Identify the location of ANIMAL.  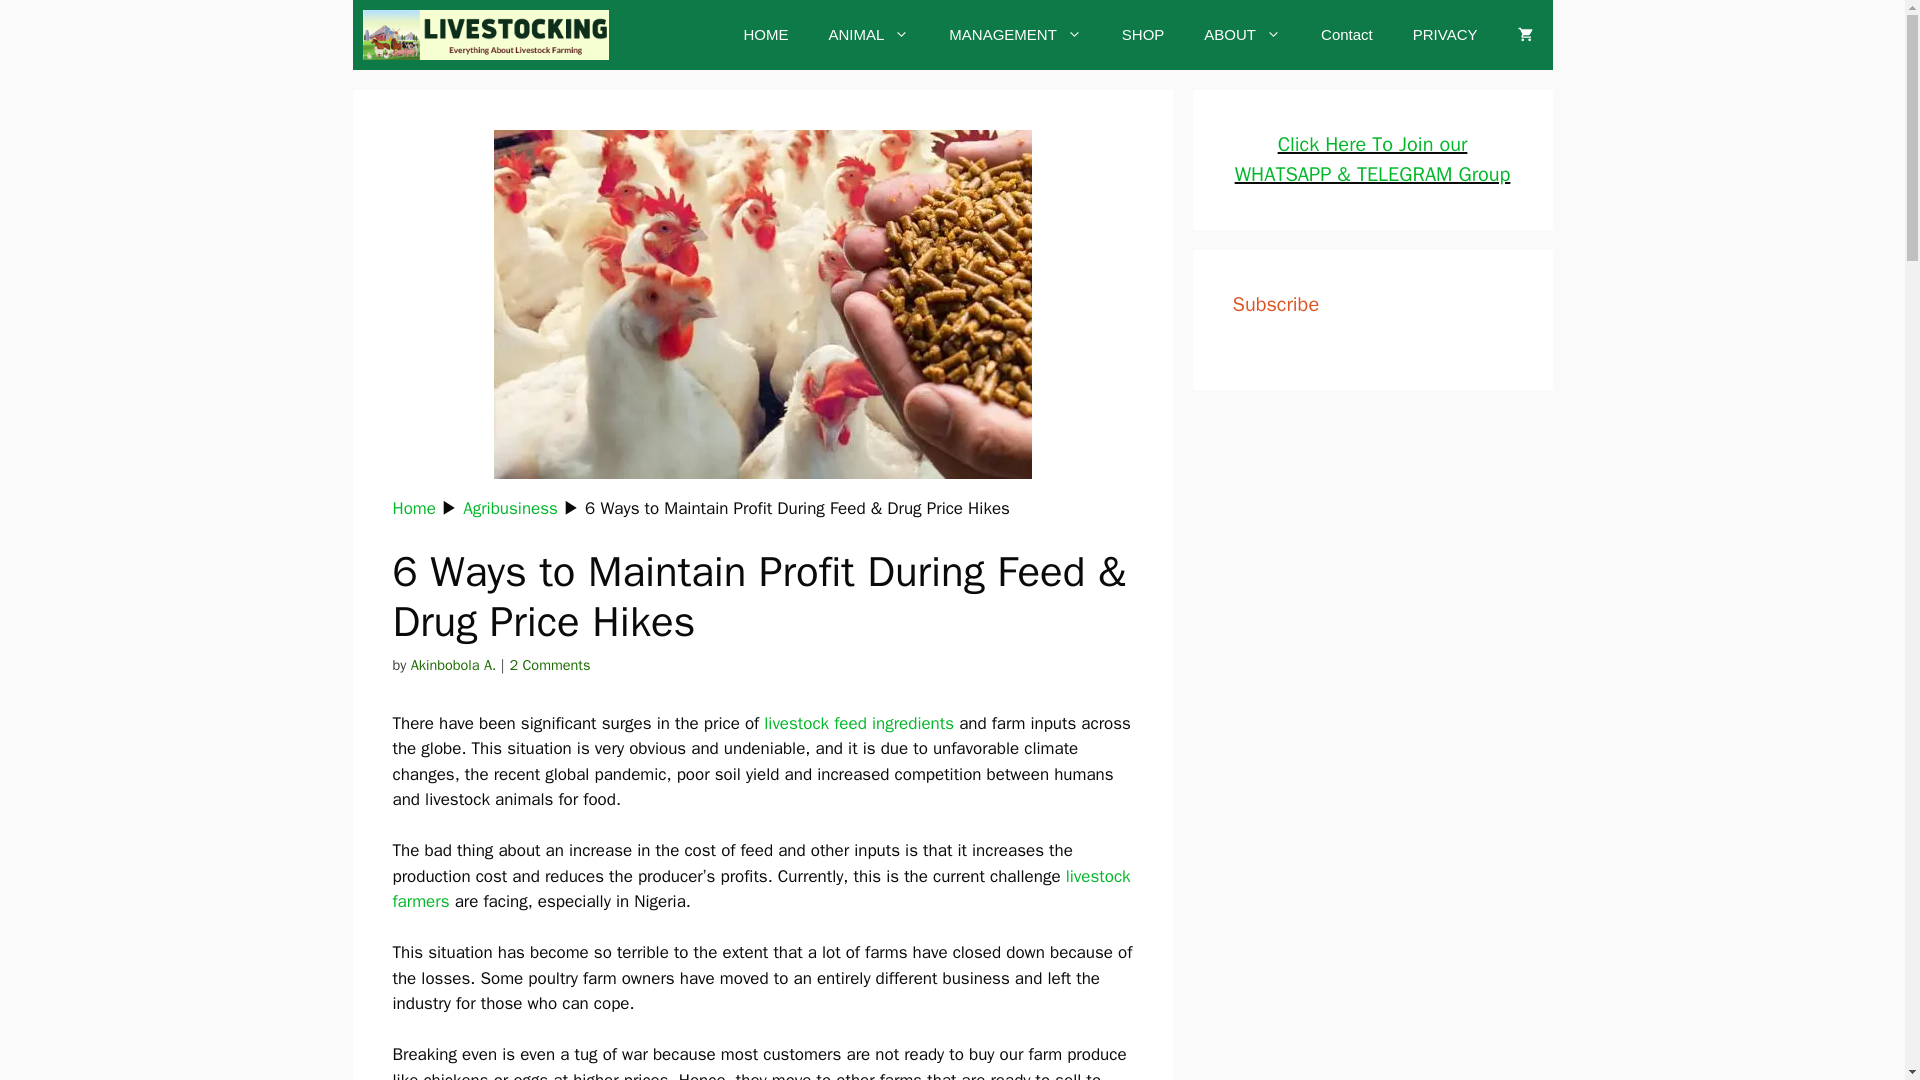
(868, 34).